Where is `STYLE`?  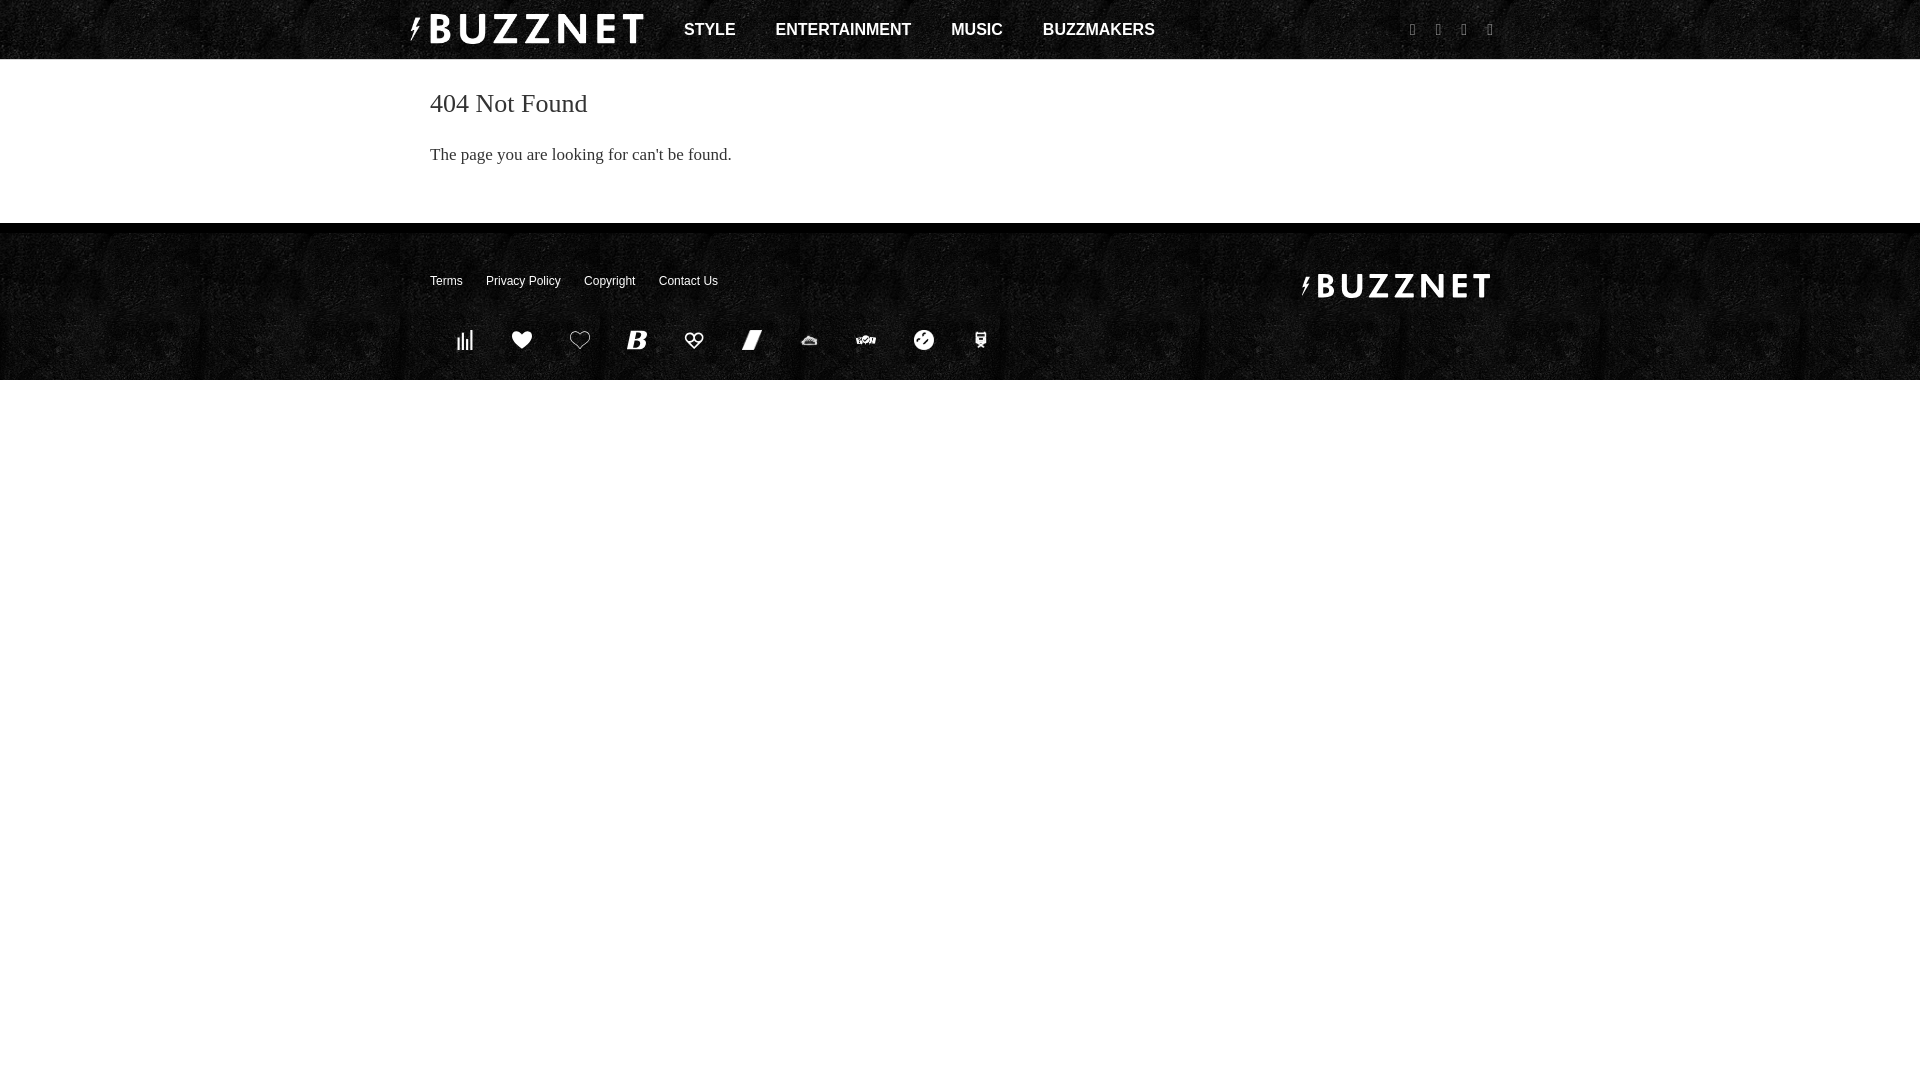 STYLE is located at coordinates (710, 29).